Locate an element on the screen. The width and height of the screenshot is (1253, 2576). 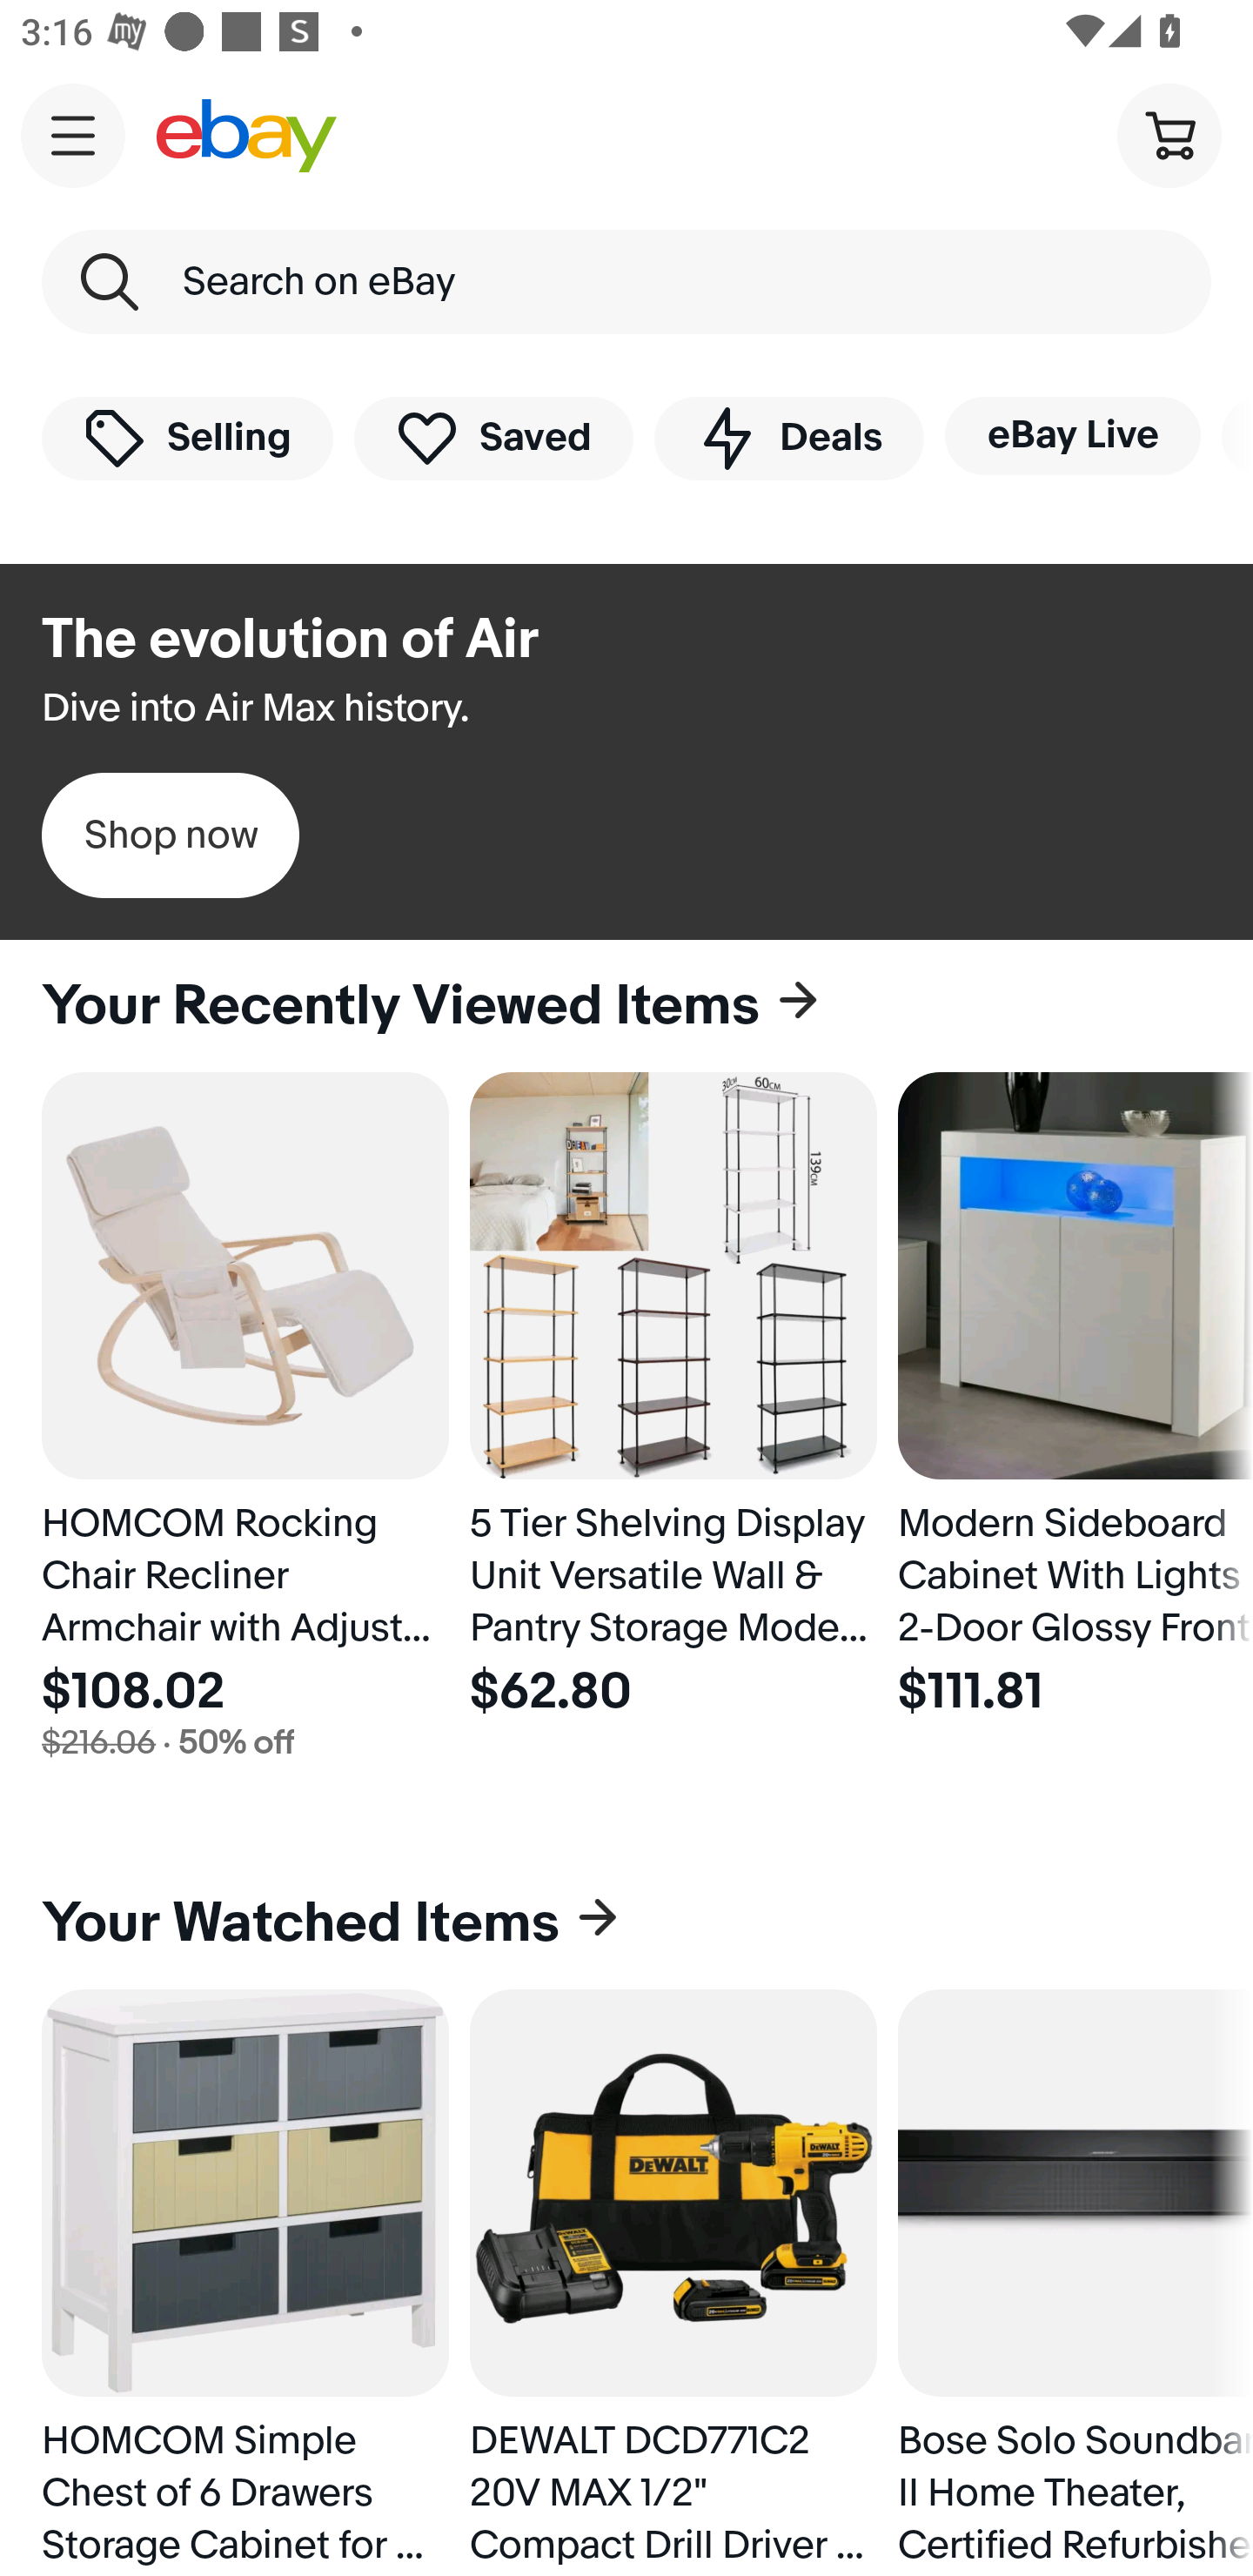
Cart button shopping cart is located at coordinates (1169, 134).